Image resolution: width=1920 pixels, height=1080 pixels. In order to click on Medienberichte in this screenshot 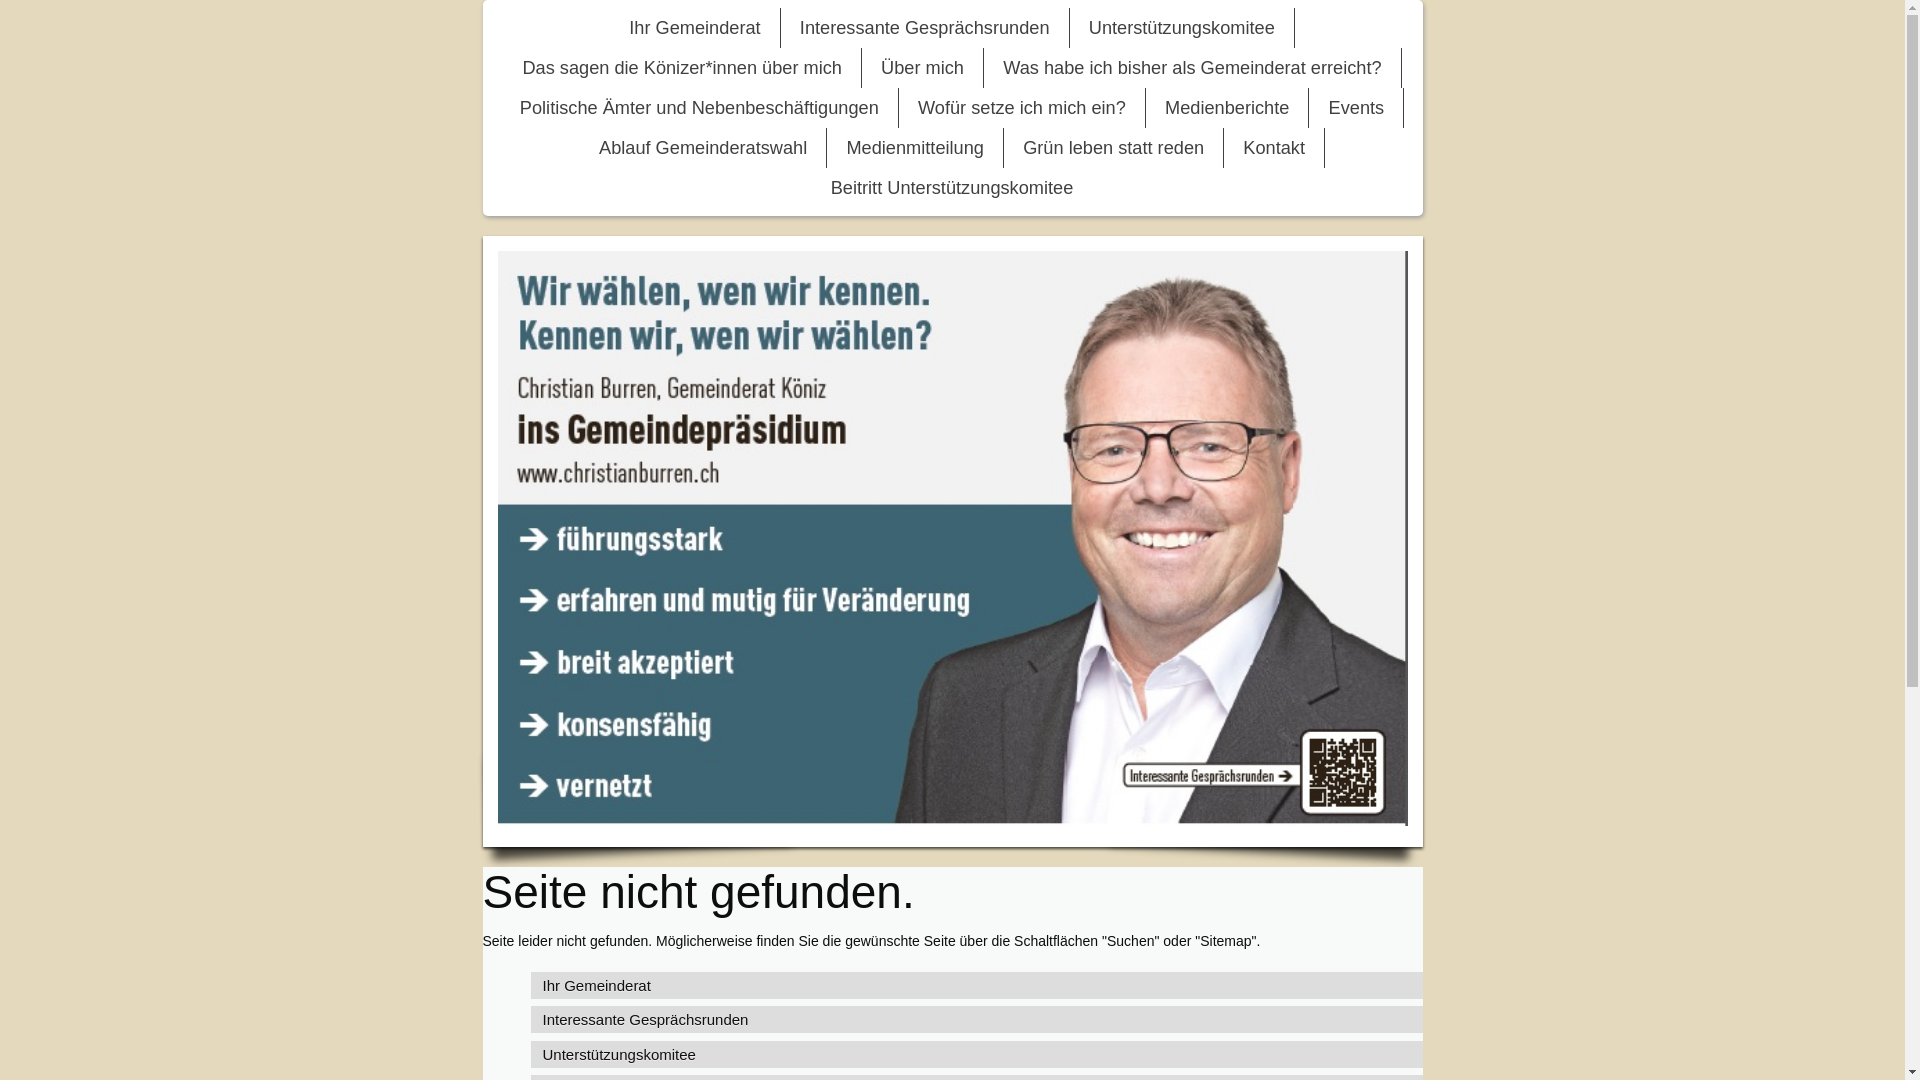, I will do `click(1227, 108)`.